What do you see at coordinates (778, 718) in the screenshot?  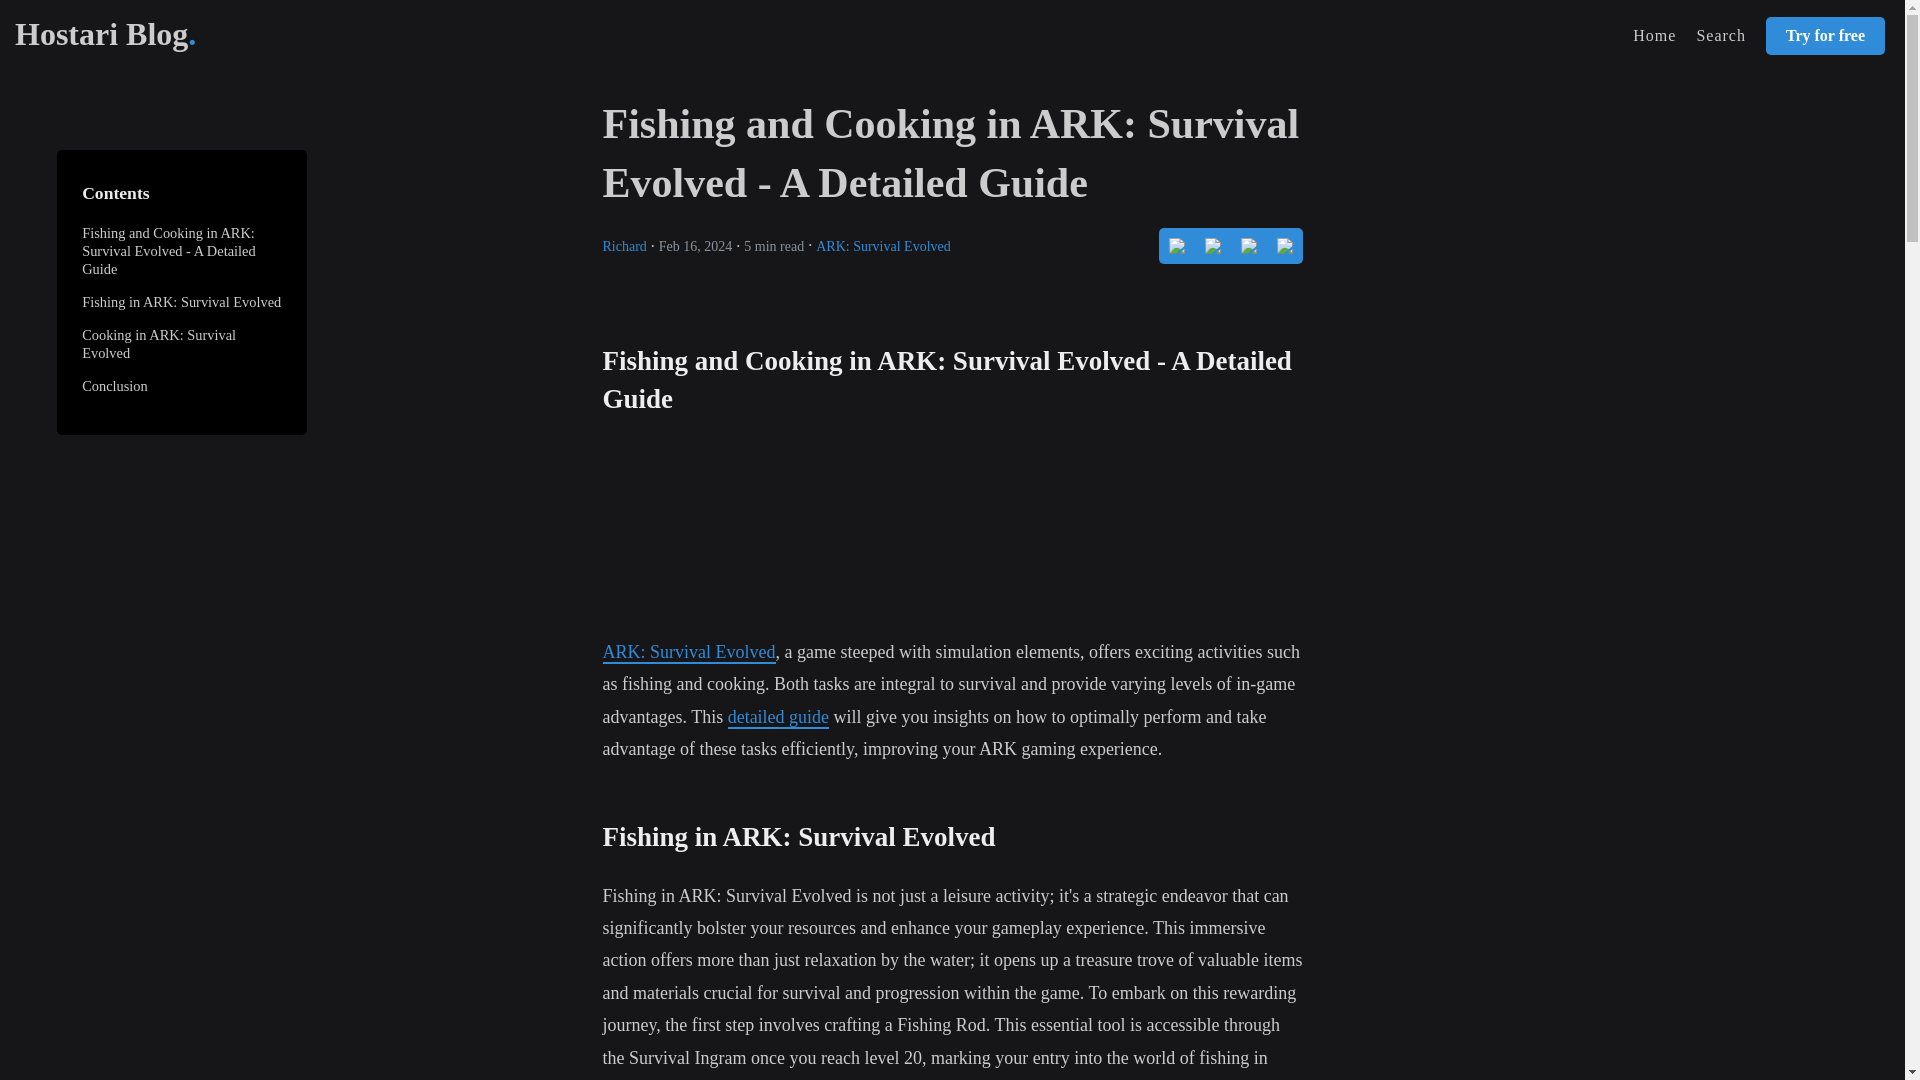 I see `detailed guide` at bounding box center [778, 718].